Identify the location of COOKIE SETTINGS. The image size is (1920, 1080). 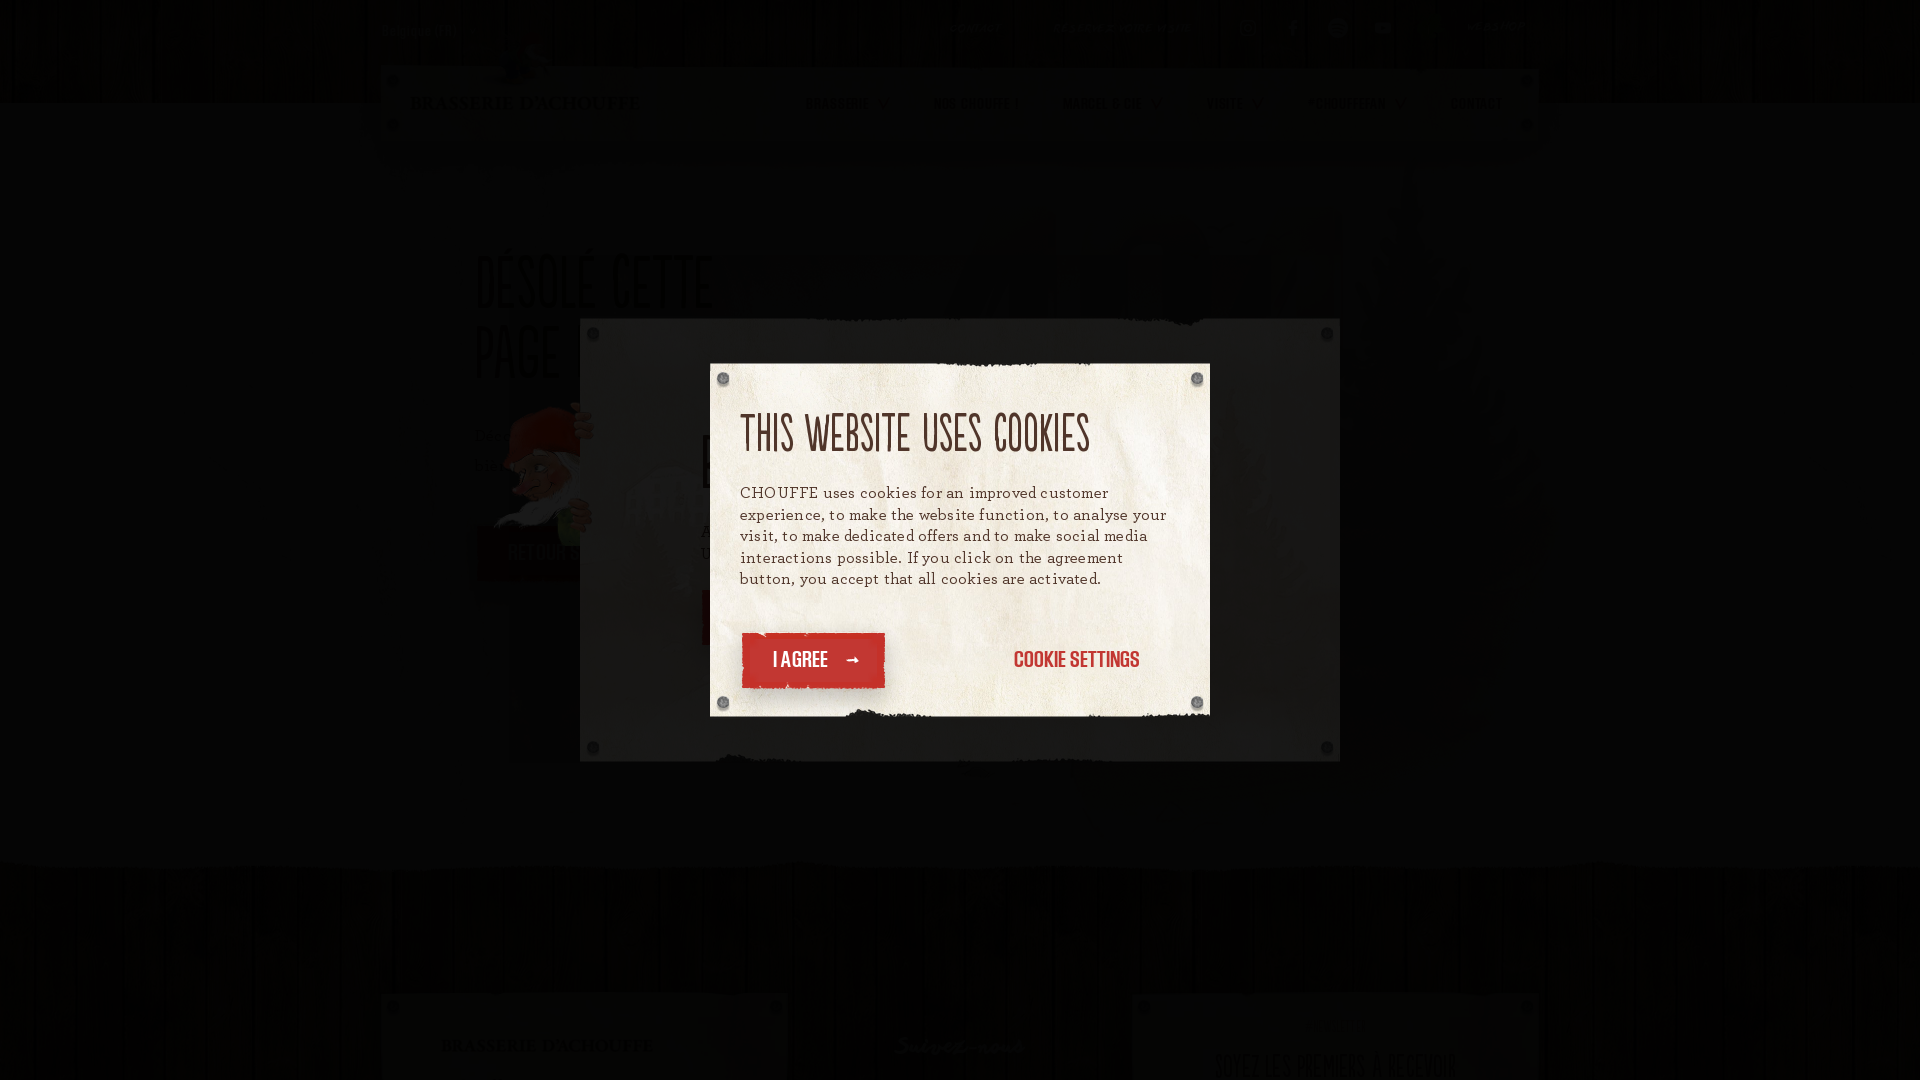
(1076, 660).